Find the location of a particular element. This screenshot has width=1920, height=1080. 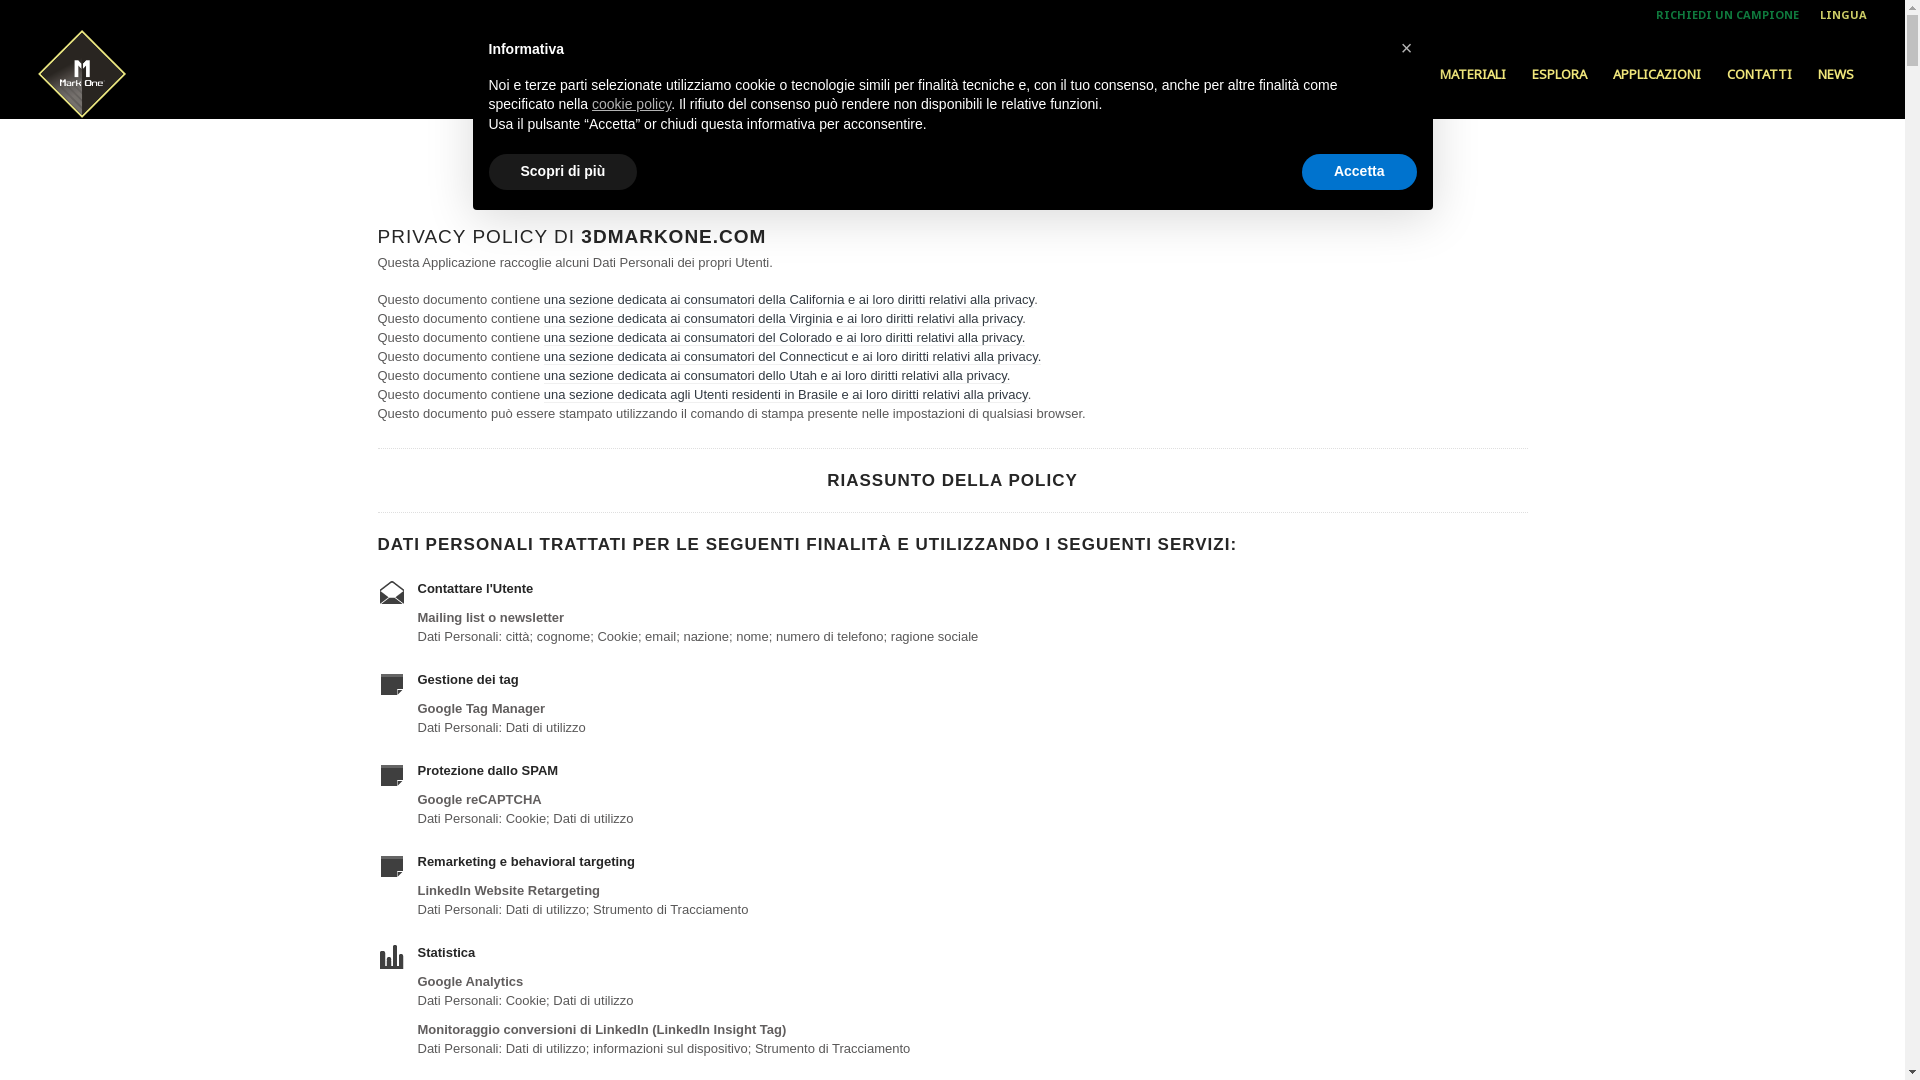

APPLICAZIONI is located at coordinates (1657, 74).